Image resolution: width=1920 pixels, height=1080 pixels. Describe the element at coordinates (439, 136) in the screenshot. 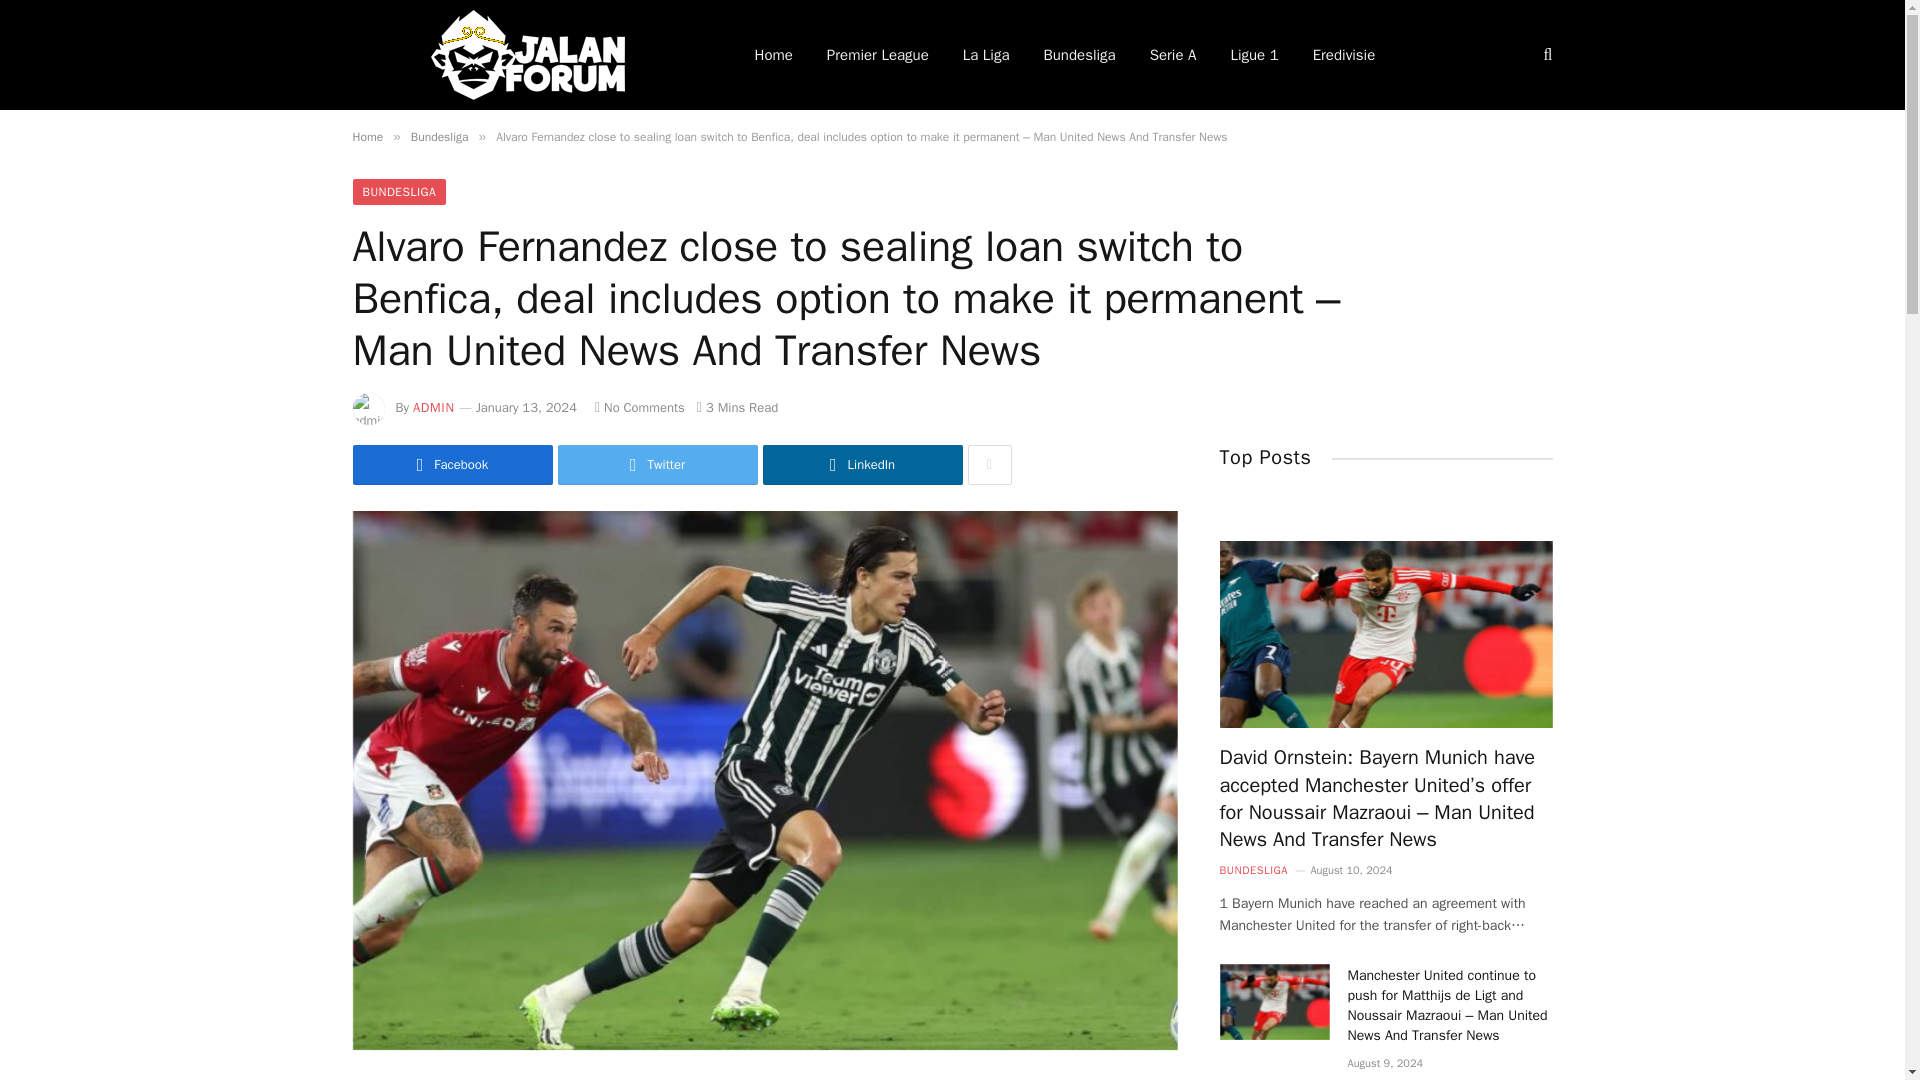

I see `Bundesliga` at that location.